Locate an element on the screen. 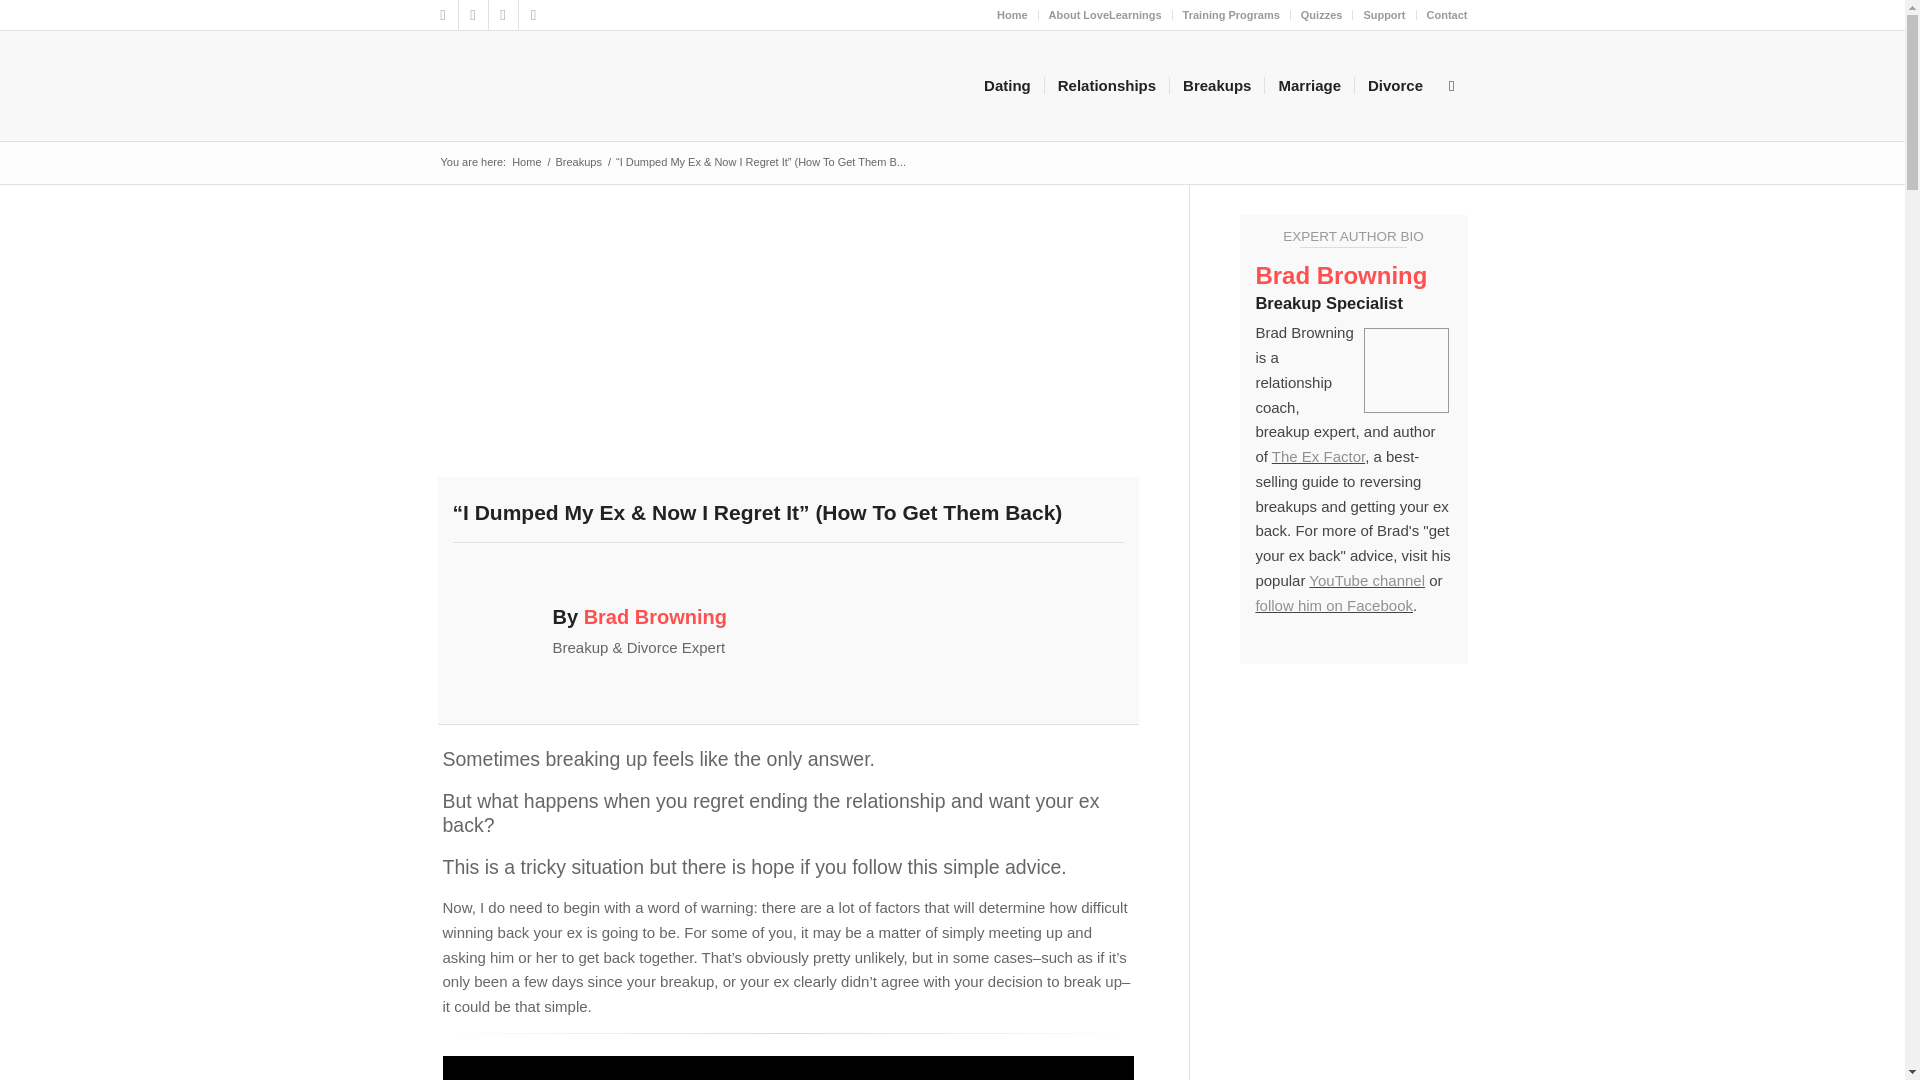 The image size is (1920, 1080). Contact is located at coordinates (1447, 15).